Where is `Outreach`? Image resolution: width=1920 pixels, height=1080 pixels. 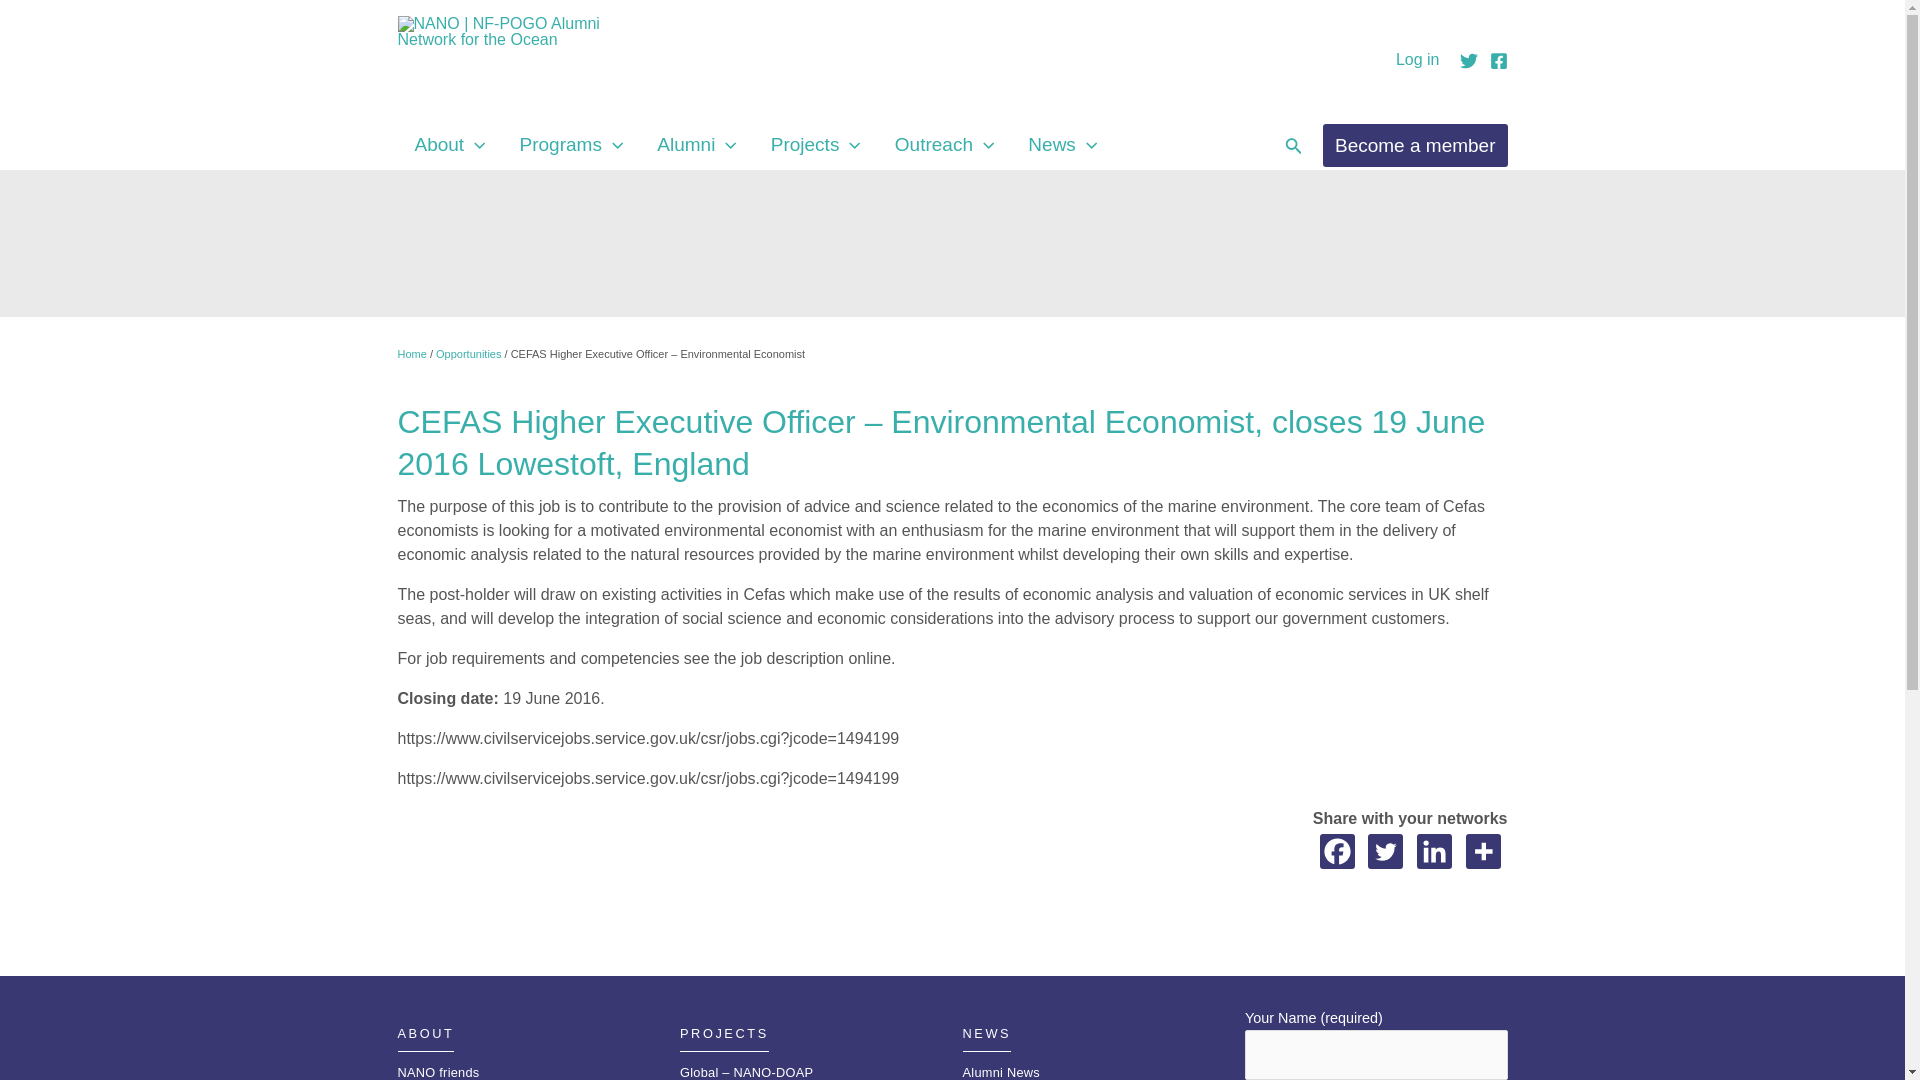 Outreach is located at coordinates (944, 144).